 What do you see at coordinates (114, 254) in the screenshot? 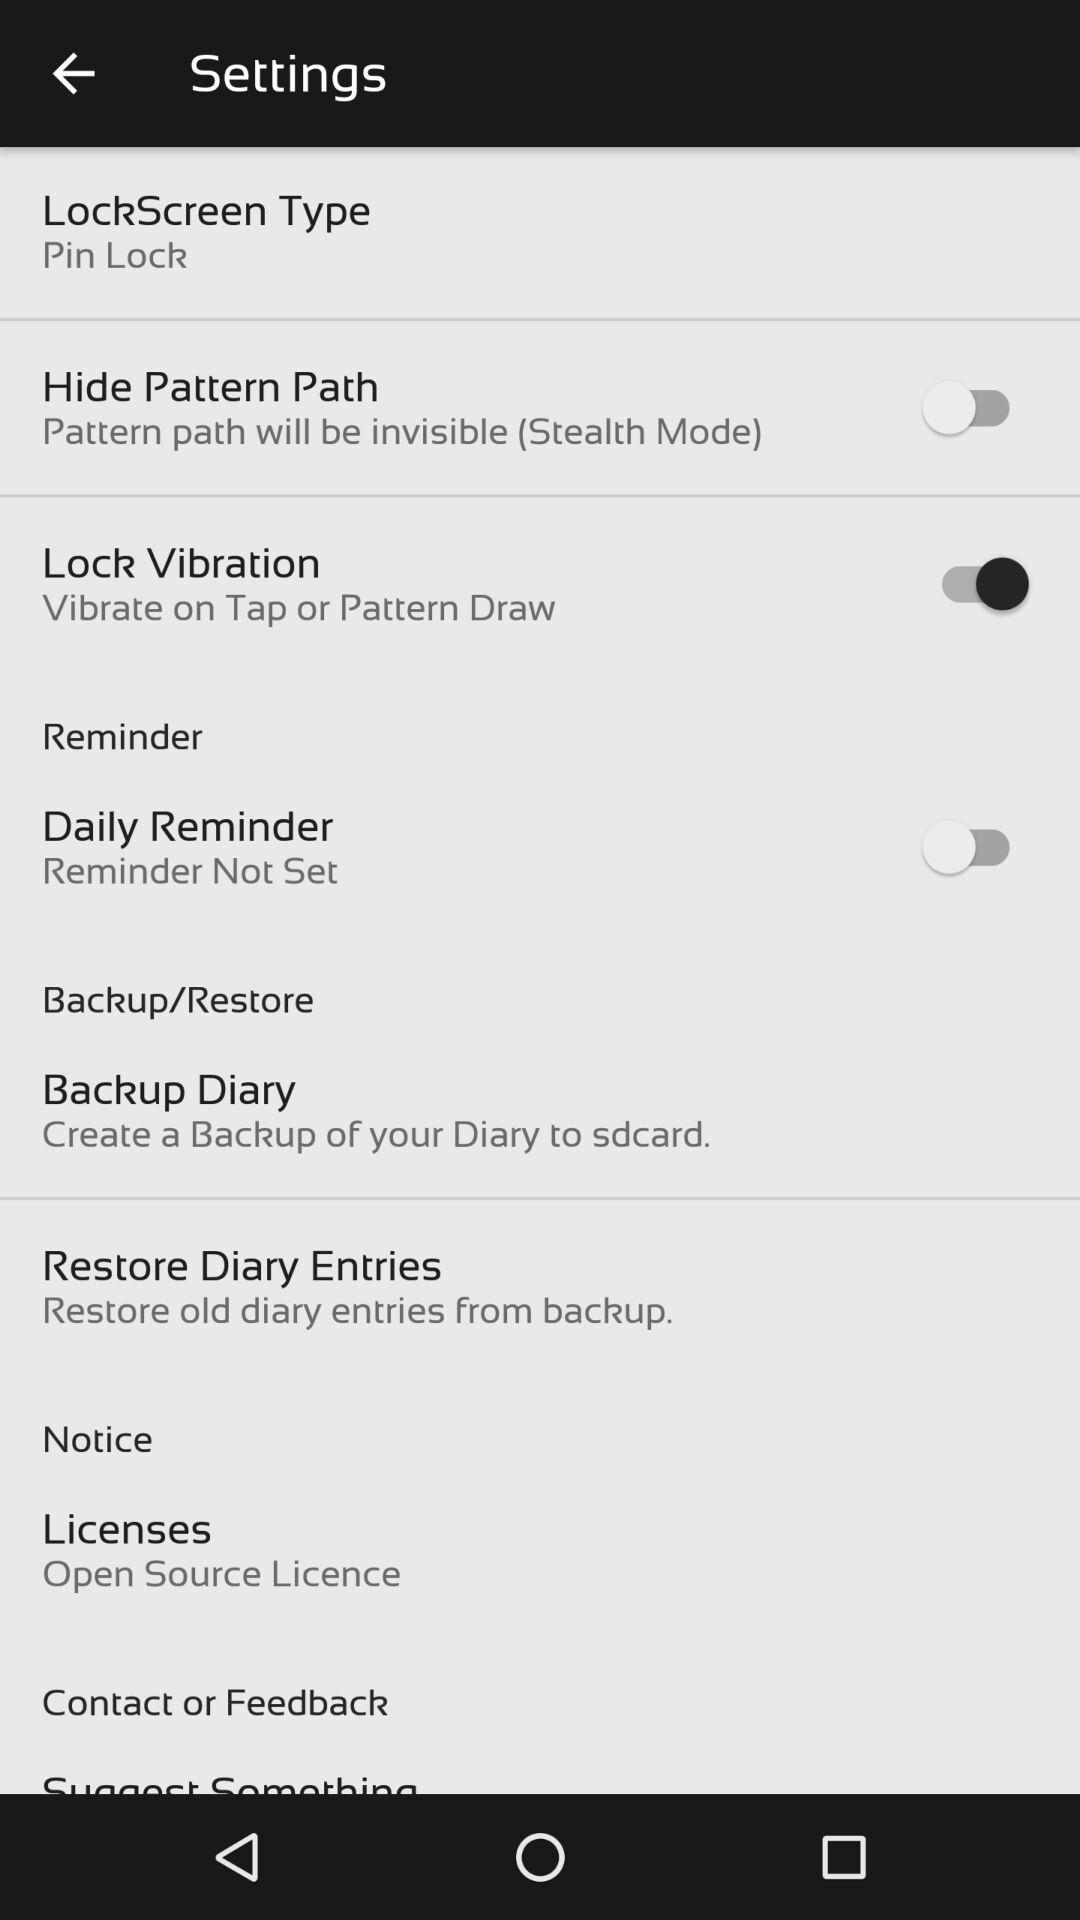
I see `jump until pin lock` at bounding box center [114, 254].